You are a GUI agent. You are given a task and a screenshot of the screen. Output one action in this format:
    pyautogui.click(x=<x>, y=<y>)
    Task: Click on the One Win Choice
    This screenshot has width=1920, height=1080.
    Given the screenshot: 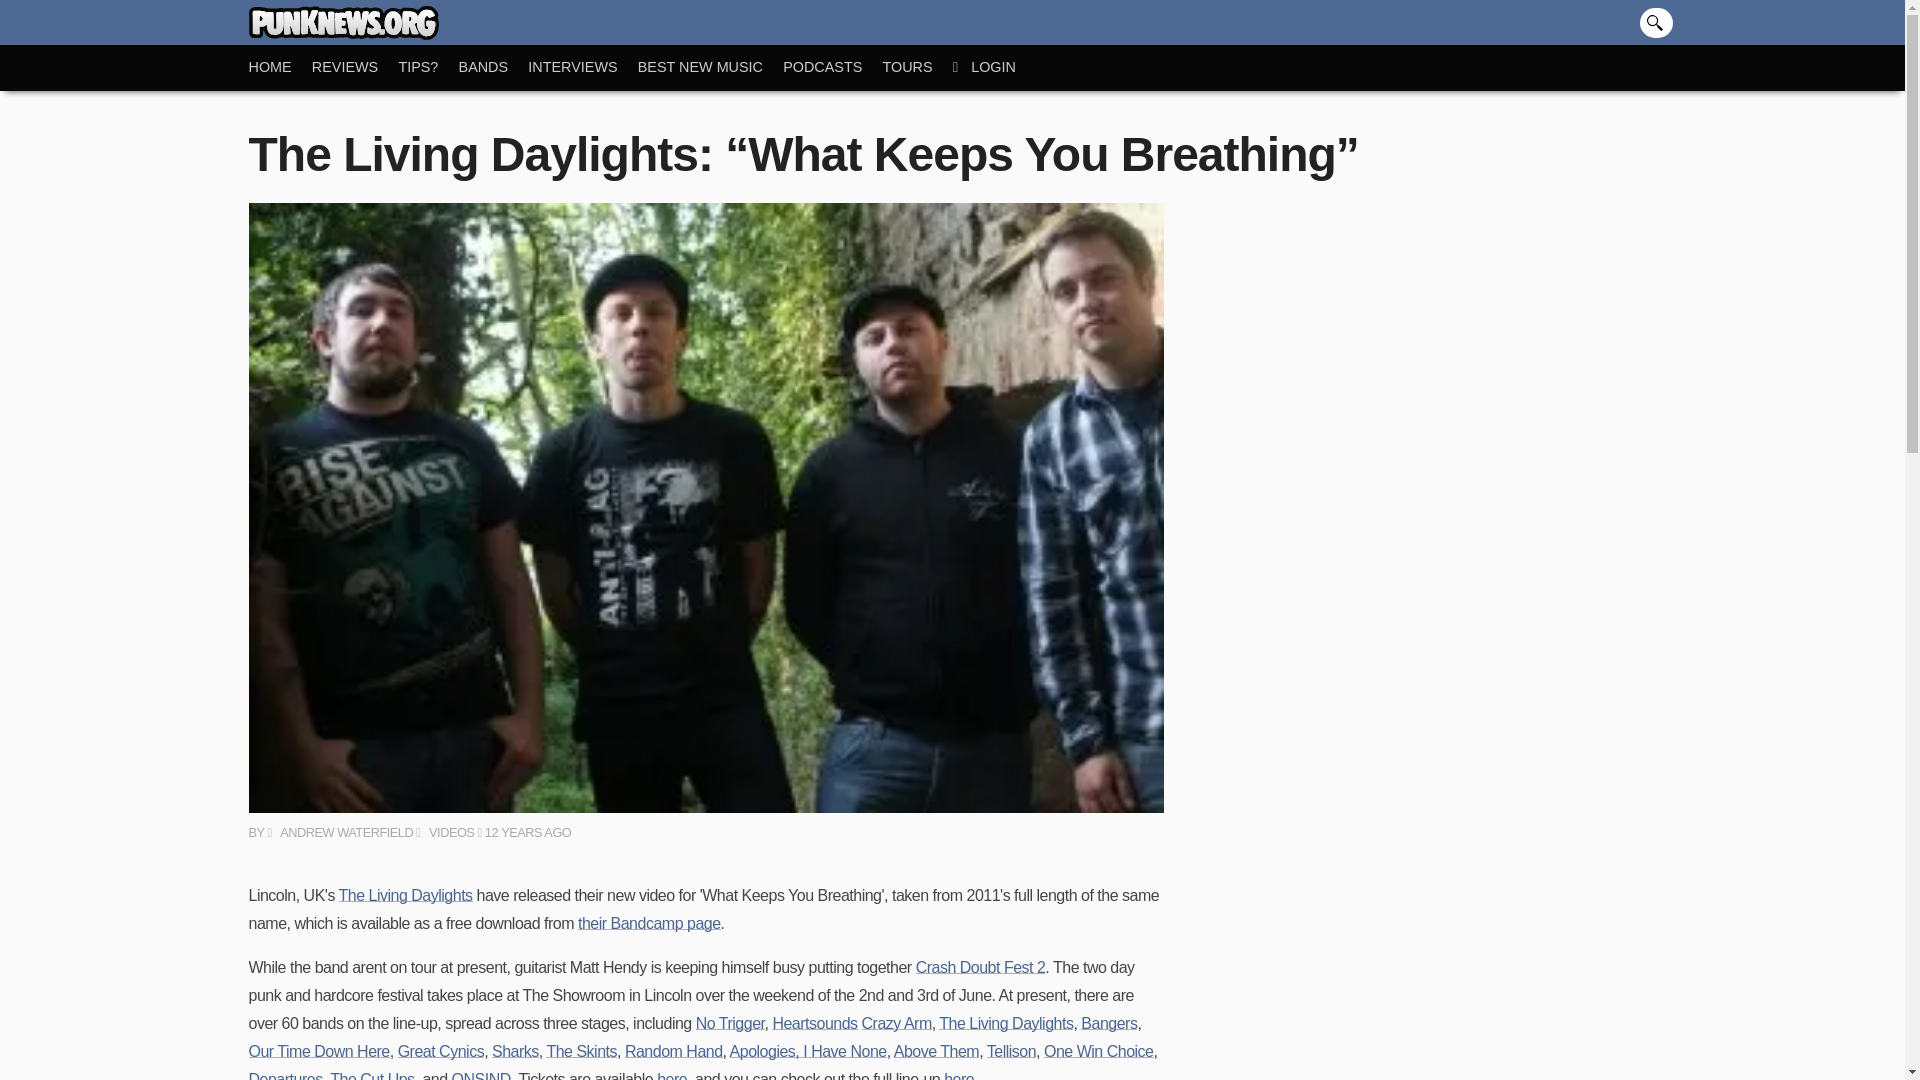 What is the action you would take?
    pyautogui.click(x=1098, y=1051)
    